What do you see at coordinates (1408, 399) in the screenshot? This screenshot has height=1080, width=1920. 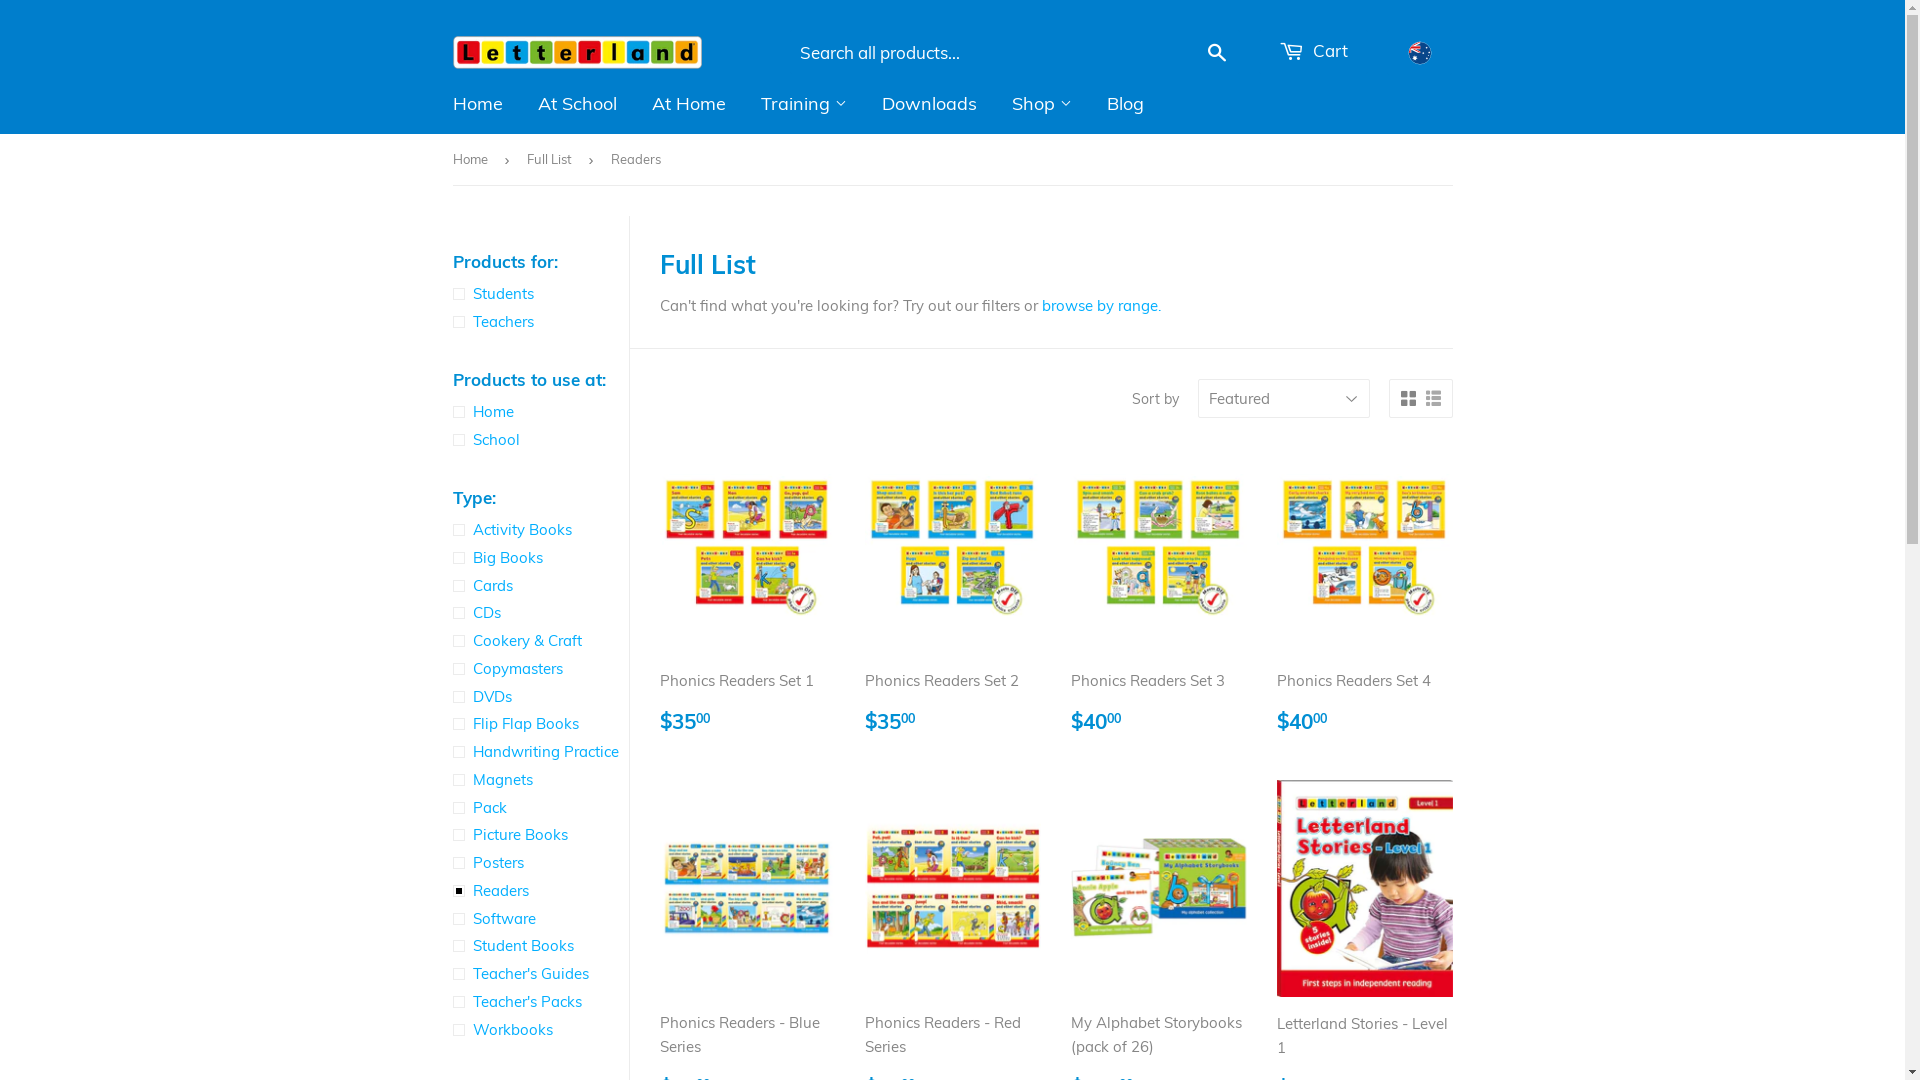 I see `Grid view` at bounding box center [1408, 399].